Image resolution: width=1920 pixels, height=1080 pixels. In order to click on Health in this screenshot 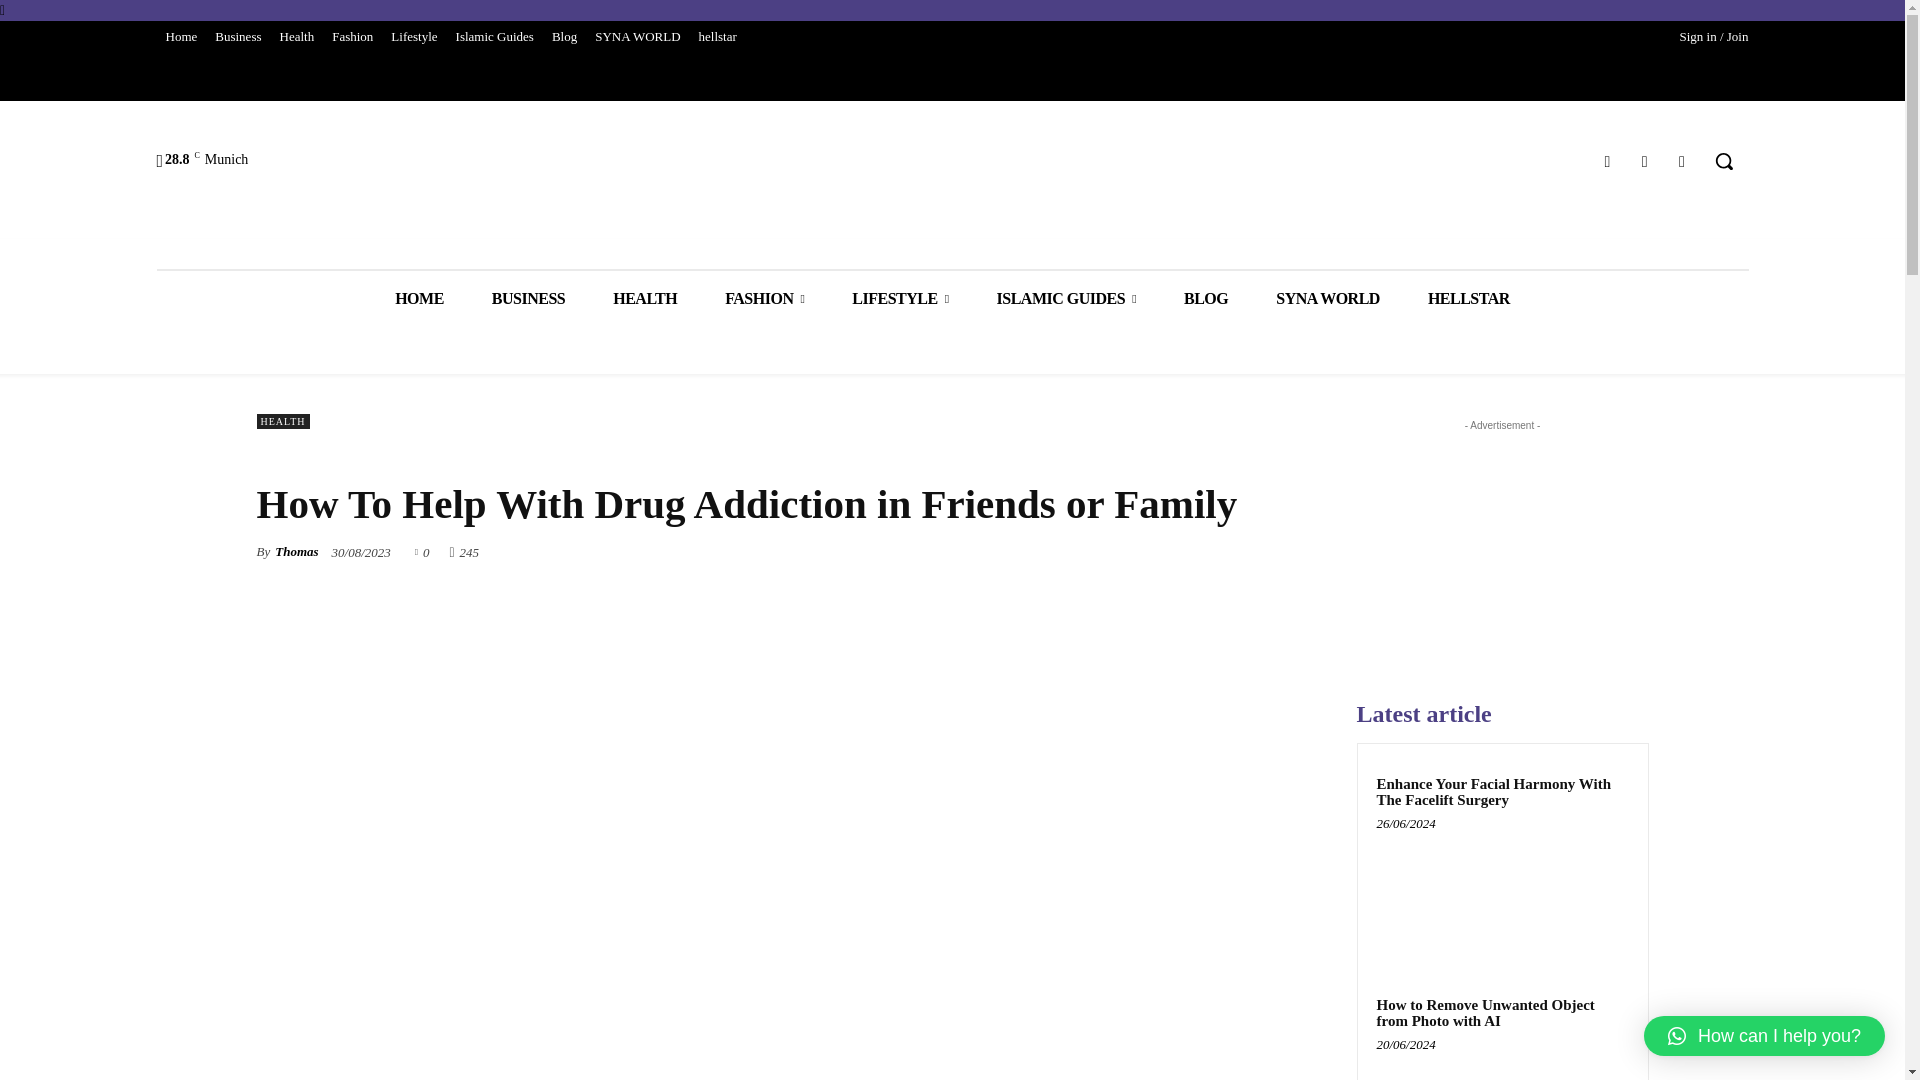, I will do `click(297, 36)`.